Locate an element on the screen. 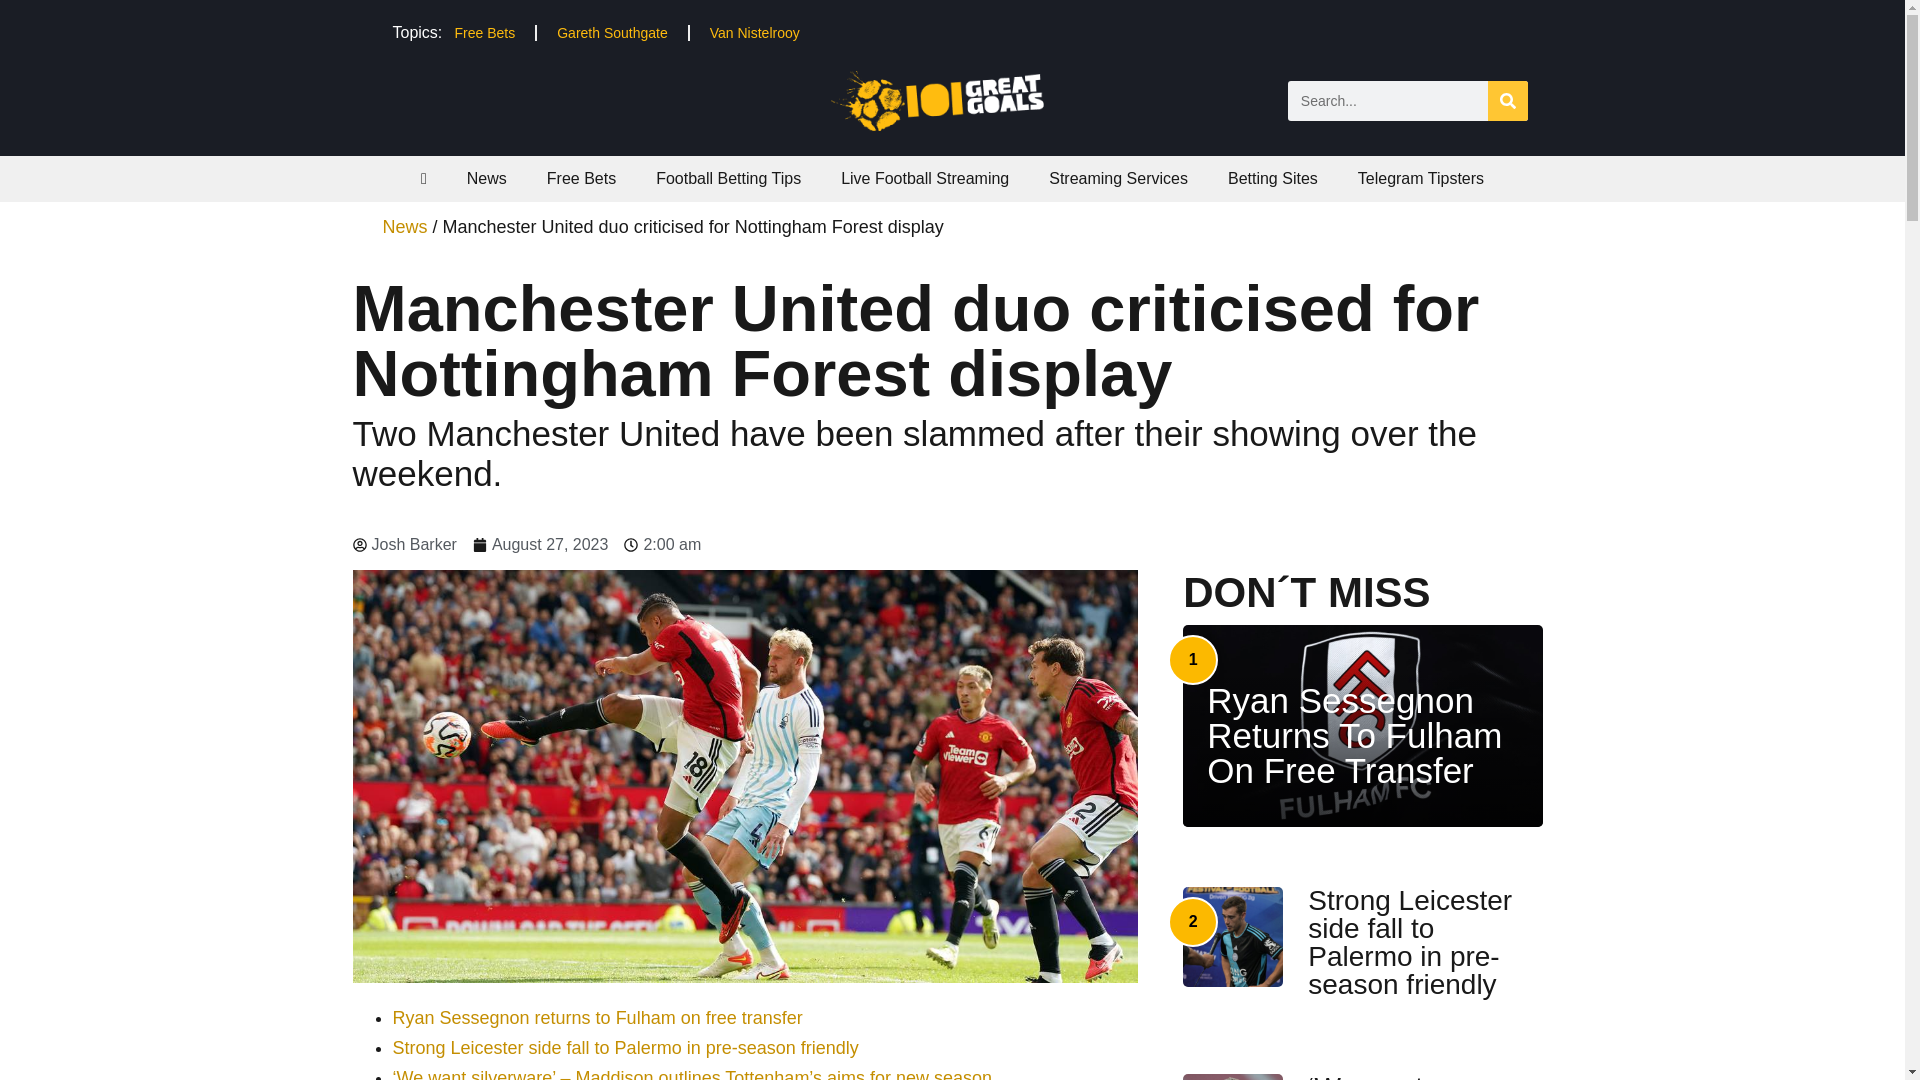 This screenshot has height=1080, width=1920. Betting Sites is located at coordinates (1272, 178).